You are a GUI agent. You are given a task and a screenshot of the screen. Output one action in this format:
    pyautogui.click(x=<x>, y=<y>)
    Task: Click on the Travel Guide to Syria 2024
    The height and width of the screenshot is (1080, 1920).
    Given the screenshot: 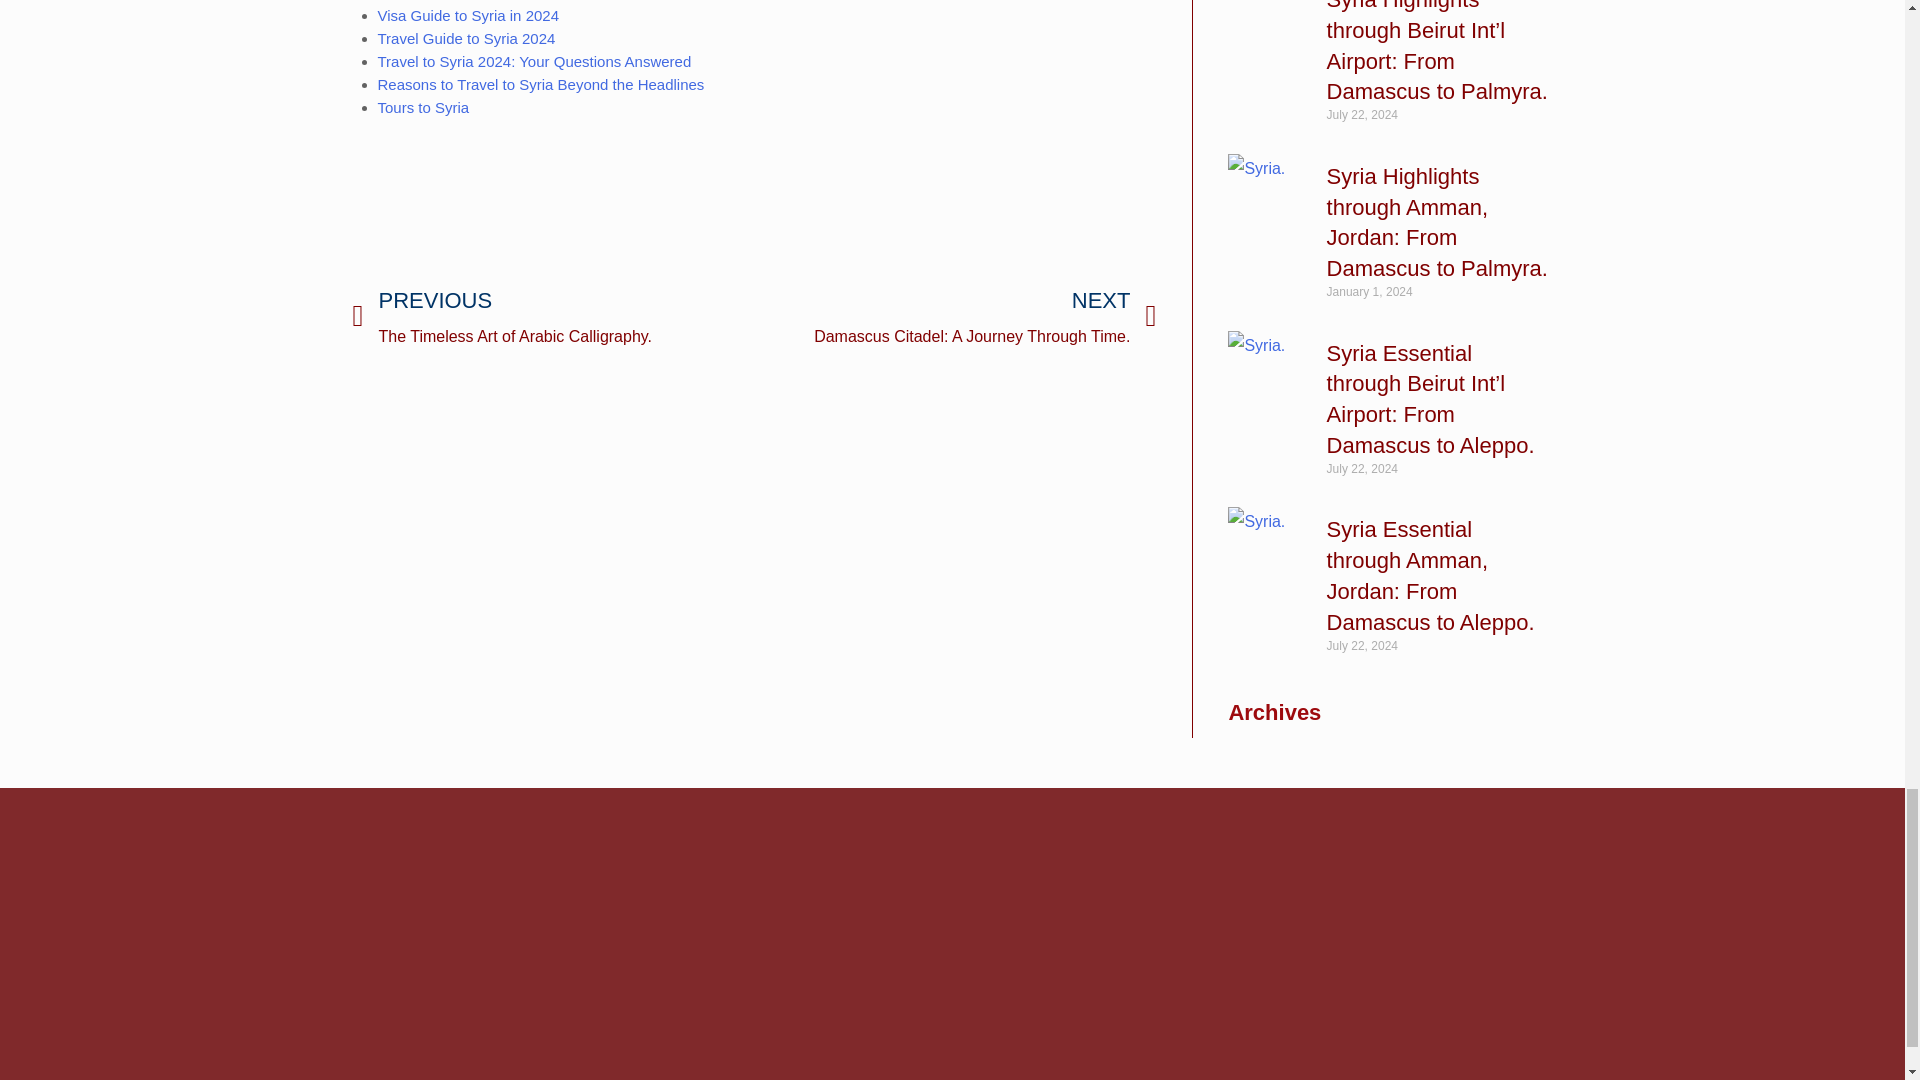 What is the action you would take?
    pyautogui.click(x=954, y=316)
    